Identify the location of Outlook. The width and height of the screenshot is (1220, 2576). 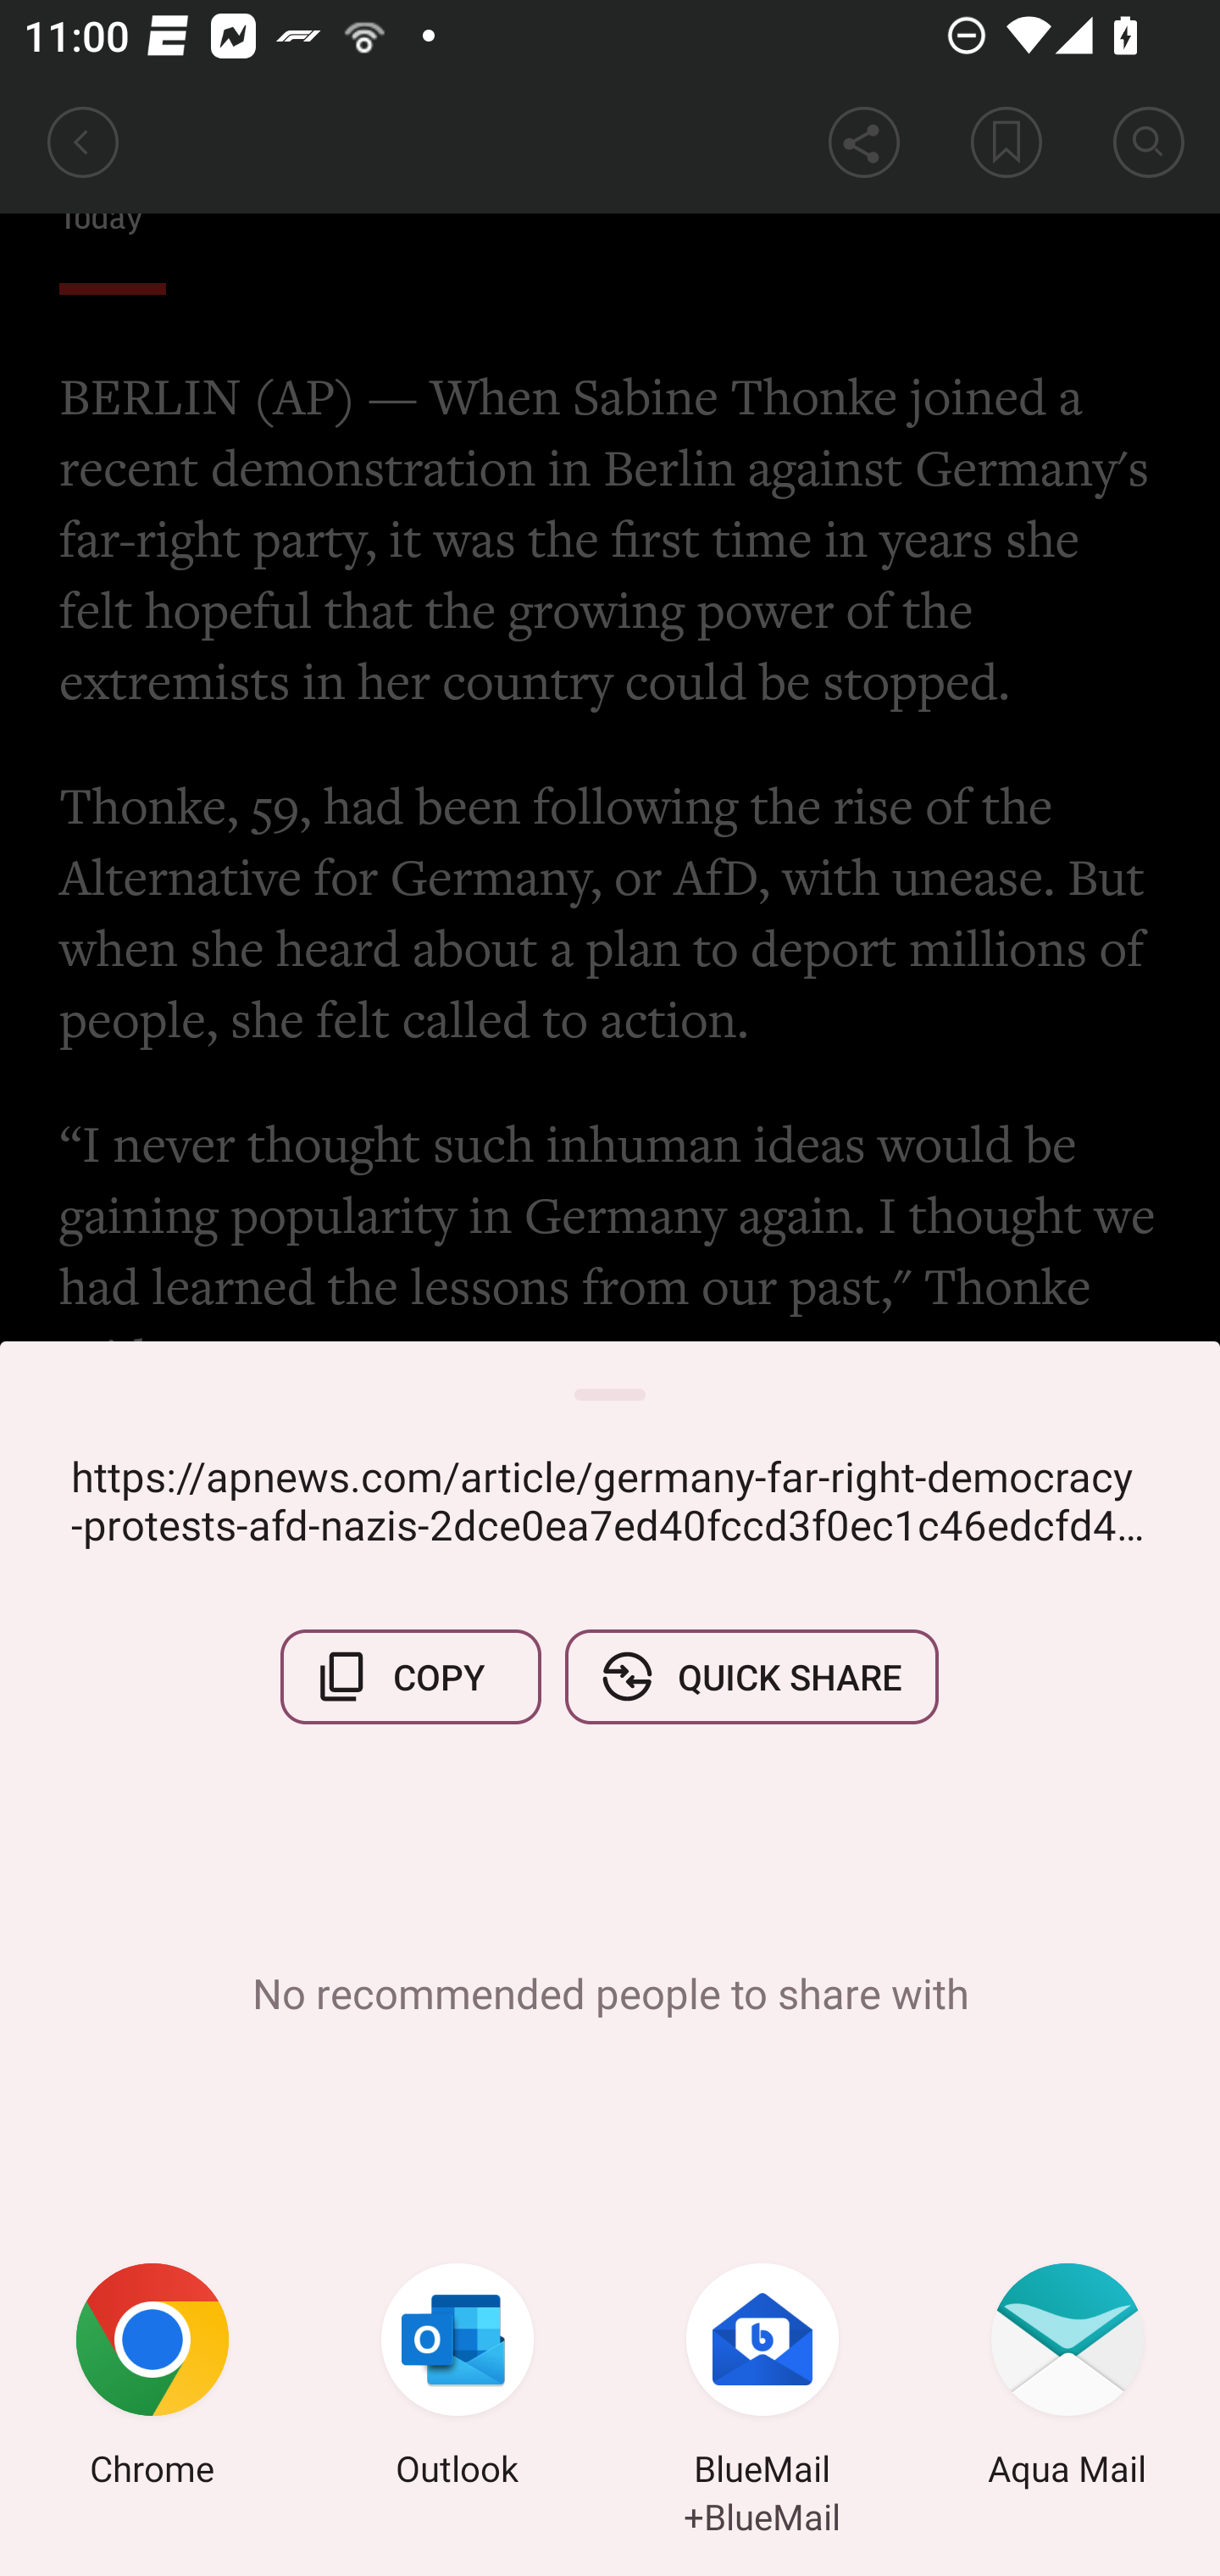
(457, 2379).